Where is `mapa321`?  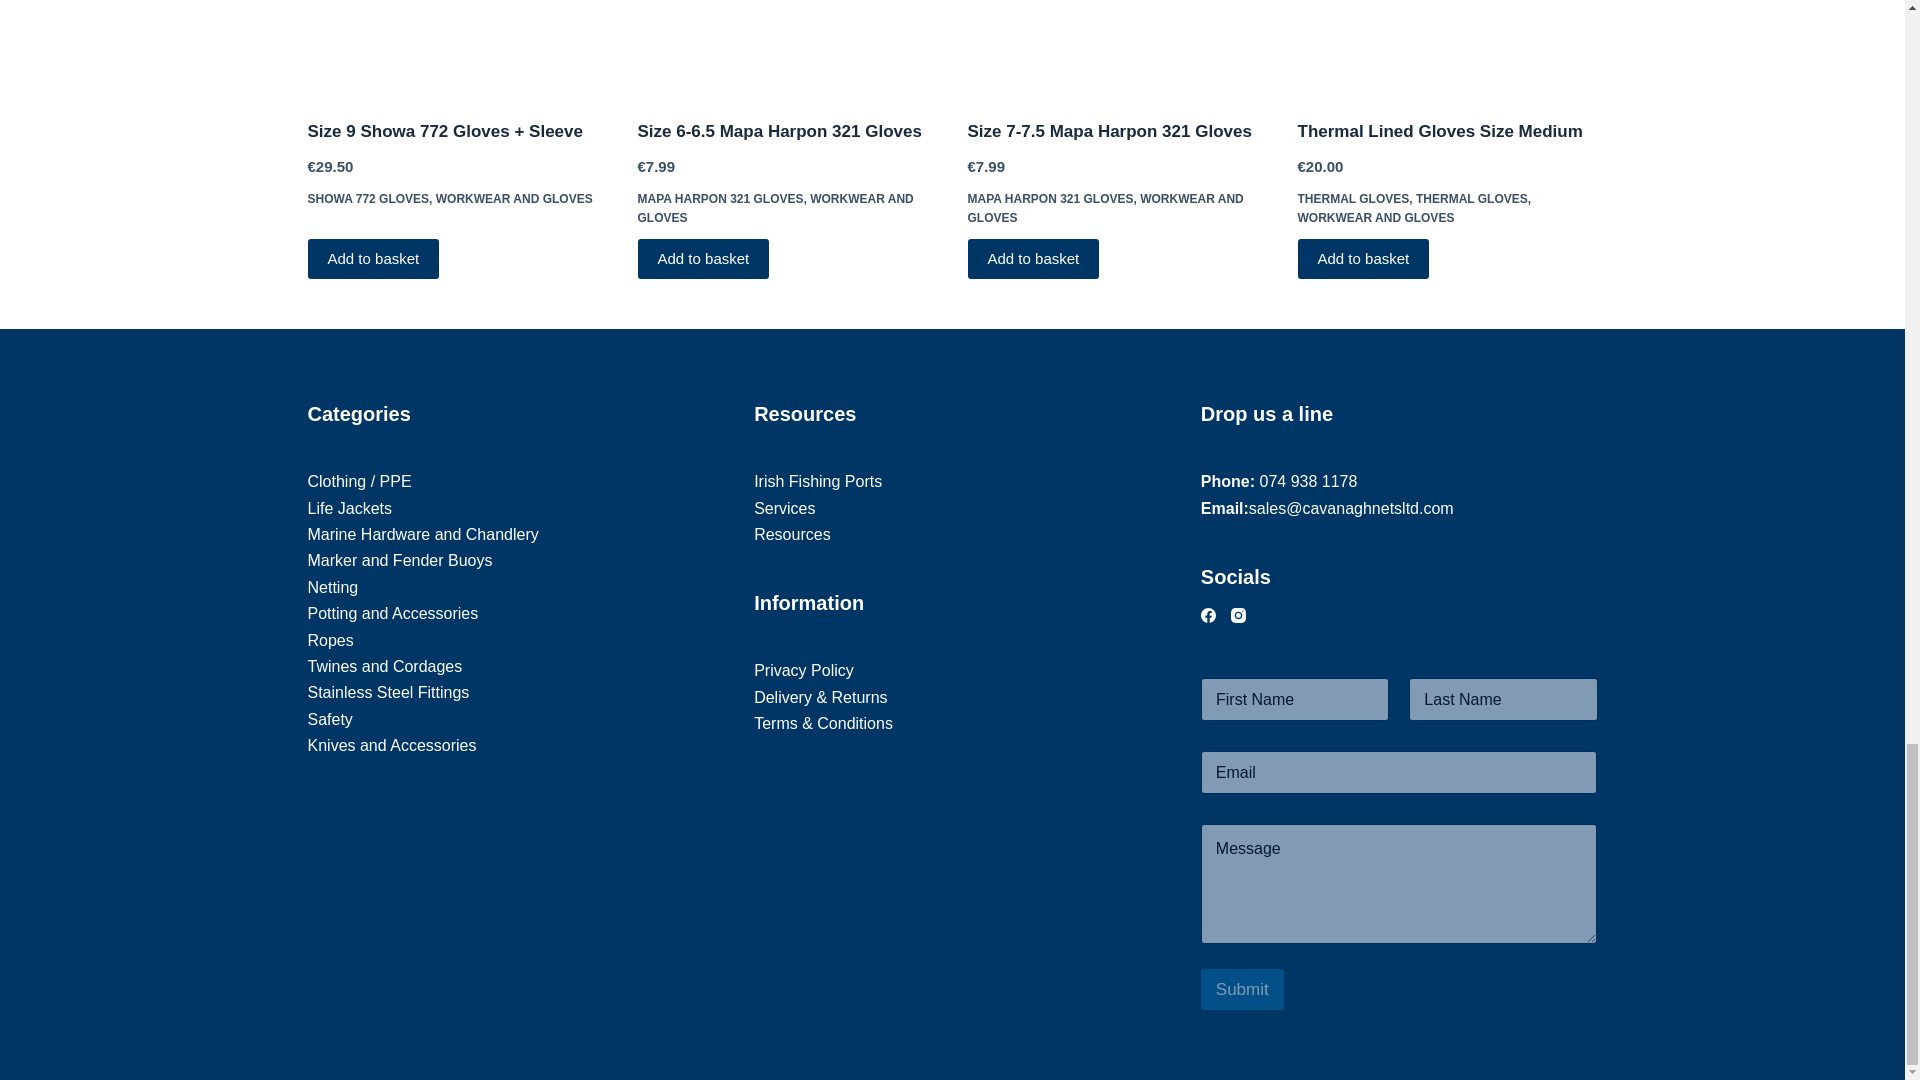 mapa321 is located at coordinates (1117, 46).